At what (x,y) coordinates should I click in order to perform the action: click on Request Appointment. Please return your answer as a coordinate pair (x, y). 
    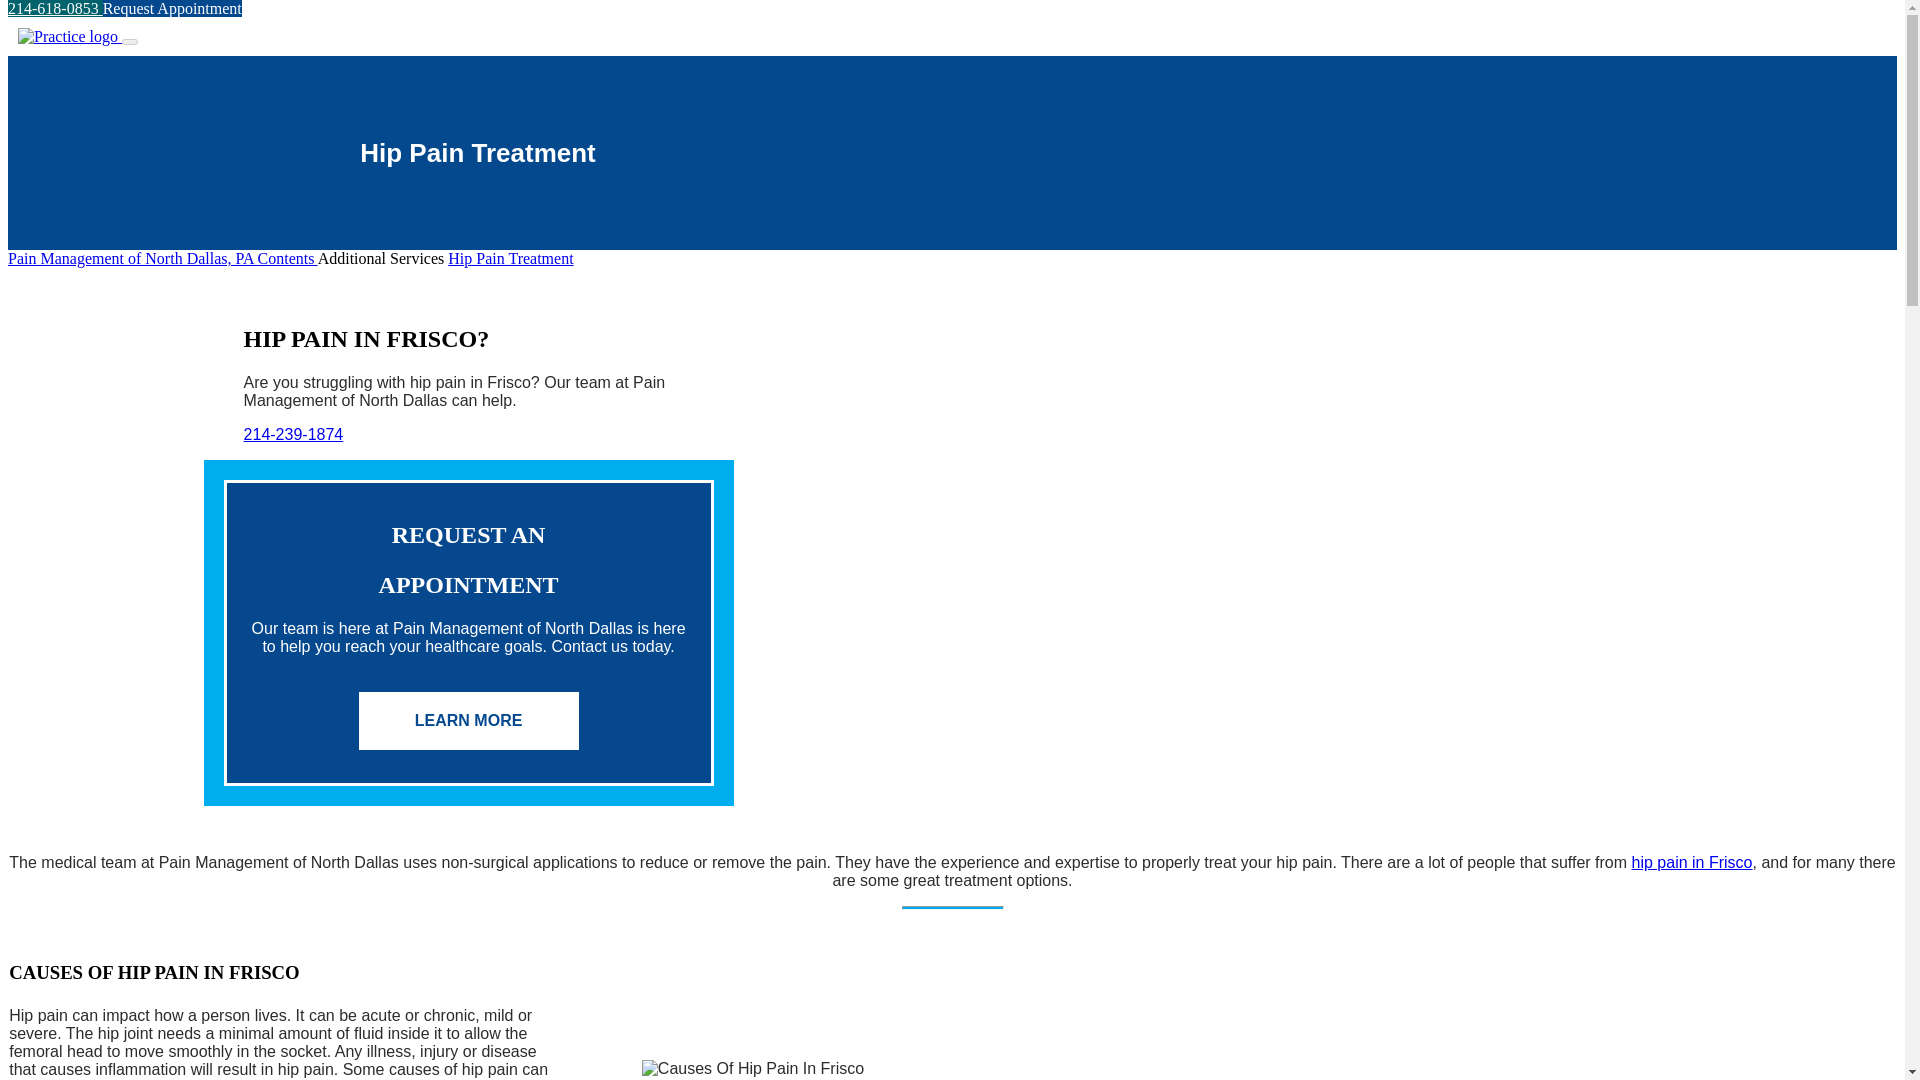
    Looking at the image, I should click on (172, 8).